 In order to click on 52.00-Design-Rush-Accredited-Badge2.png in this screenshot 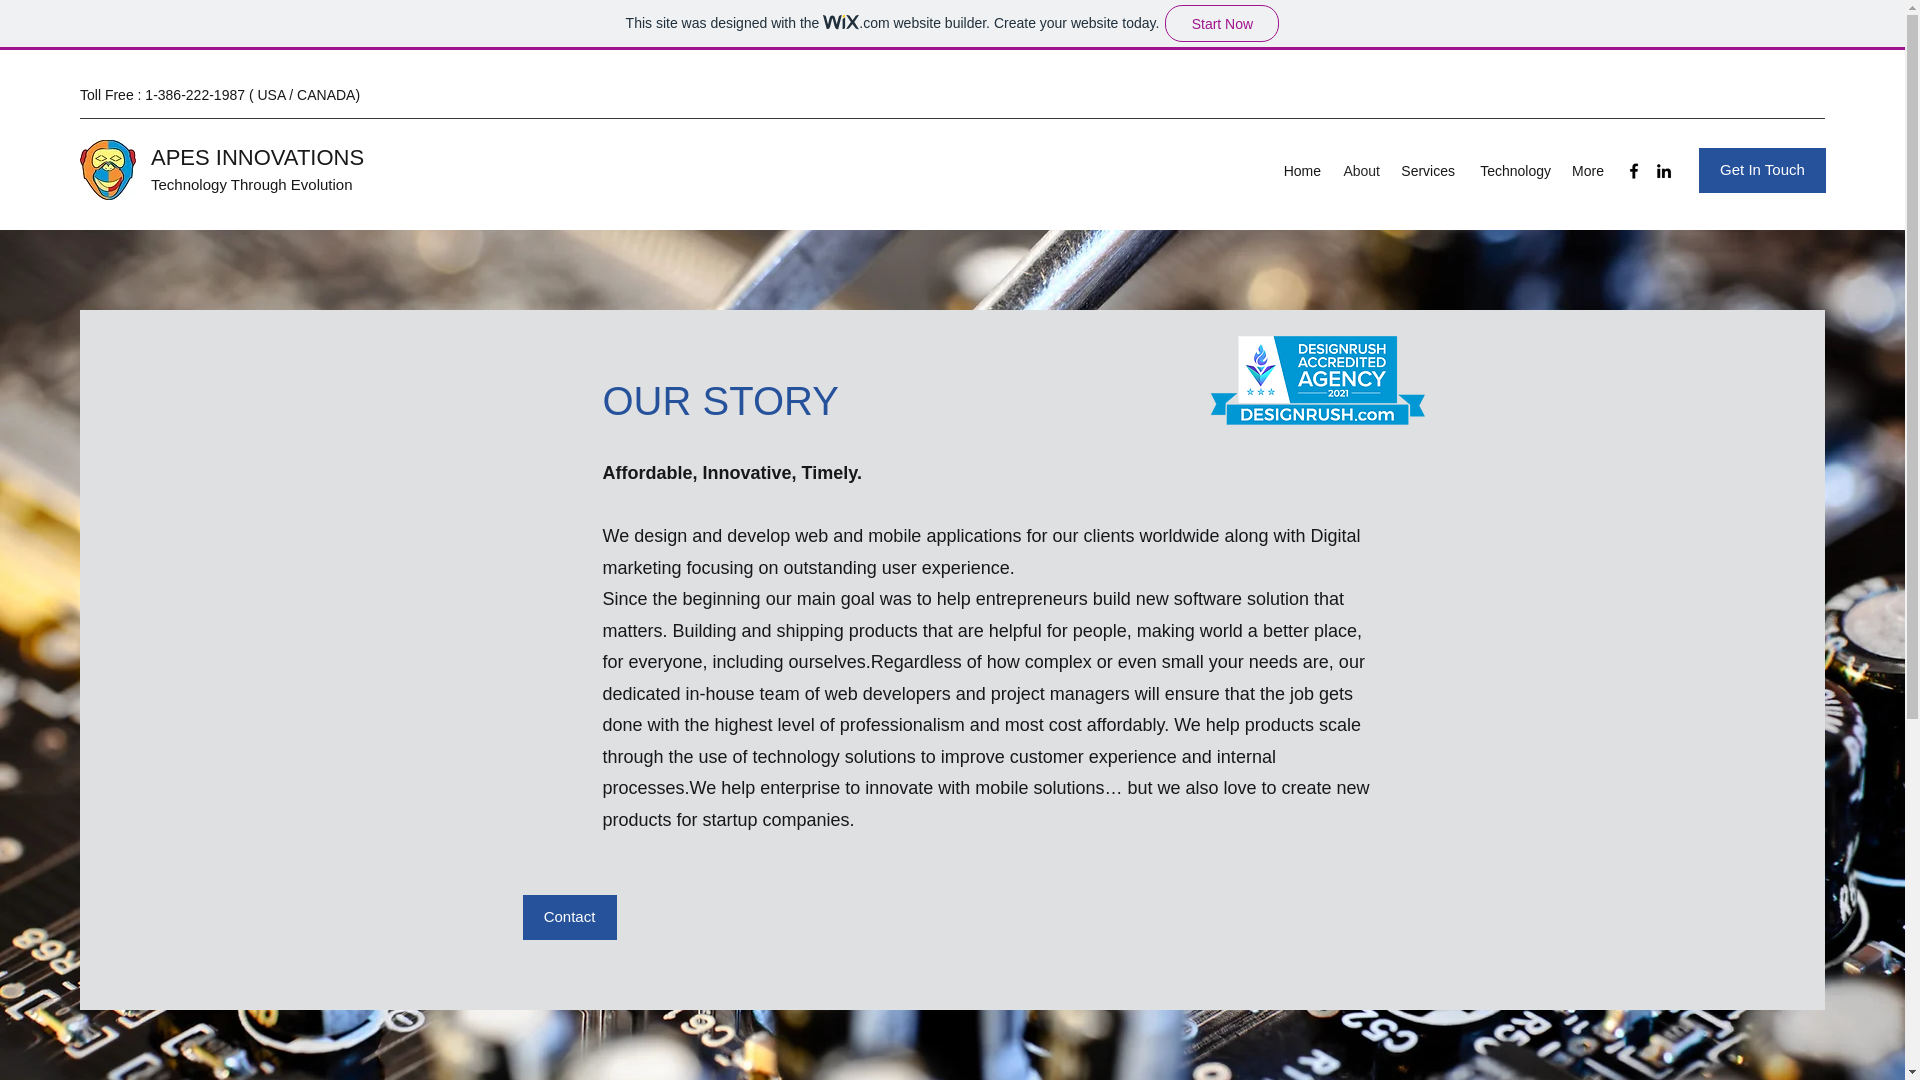, I will do `click(1316, 379)`.